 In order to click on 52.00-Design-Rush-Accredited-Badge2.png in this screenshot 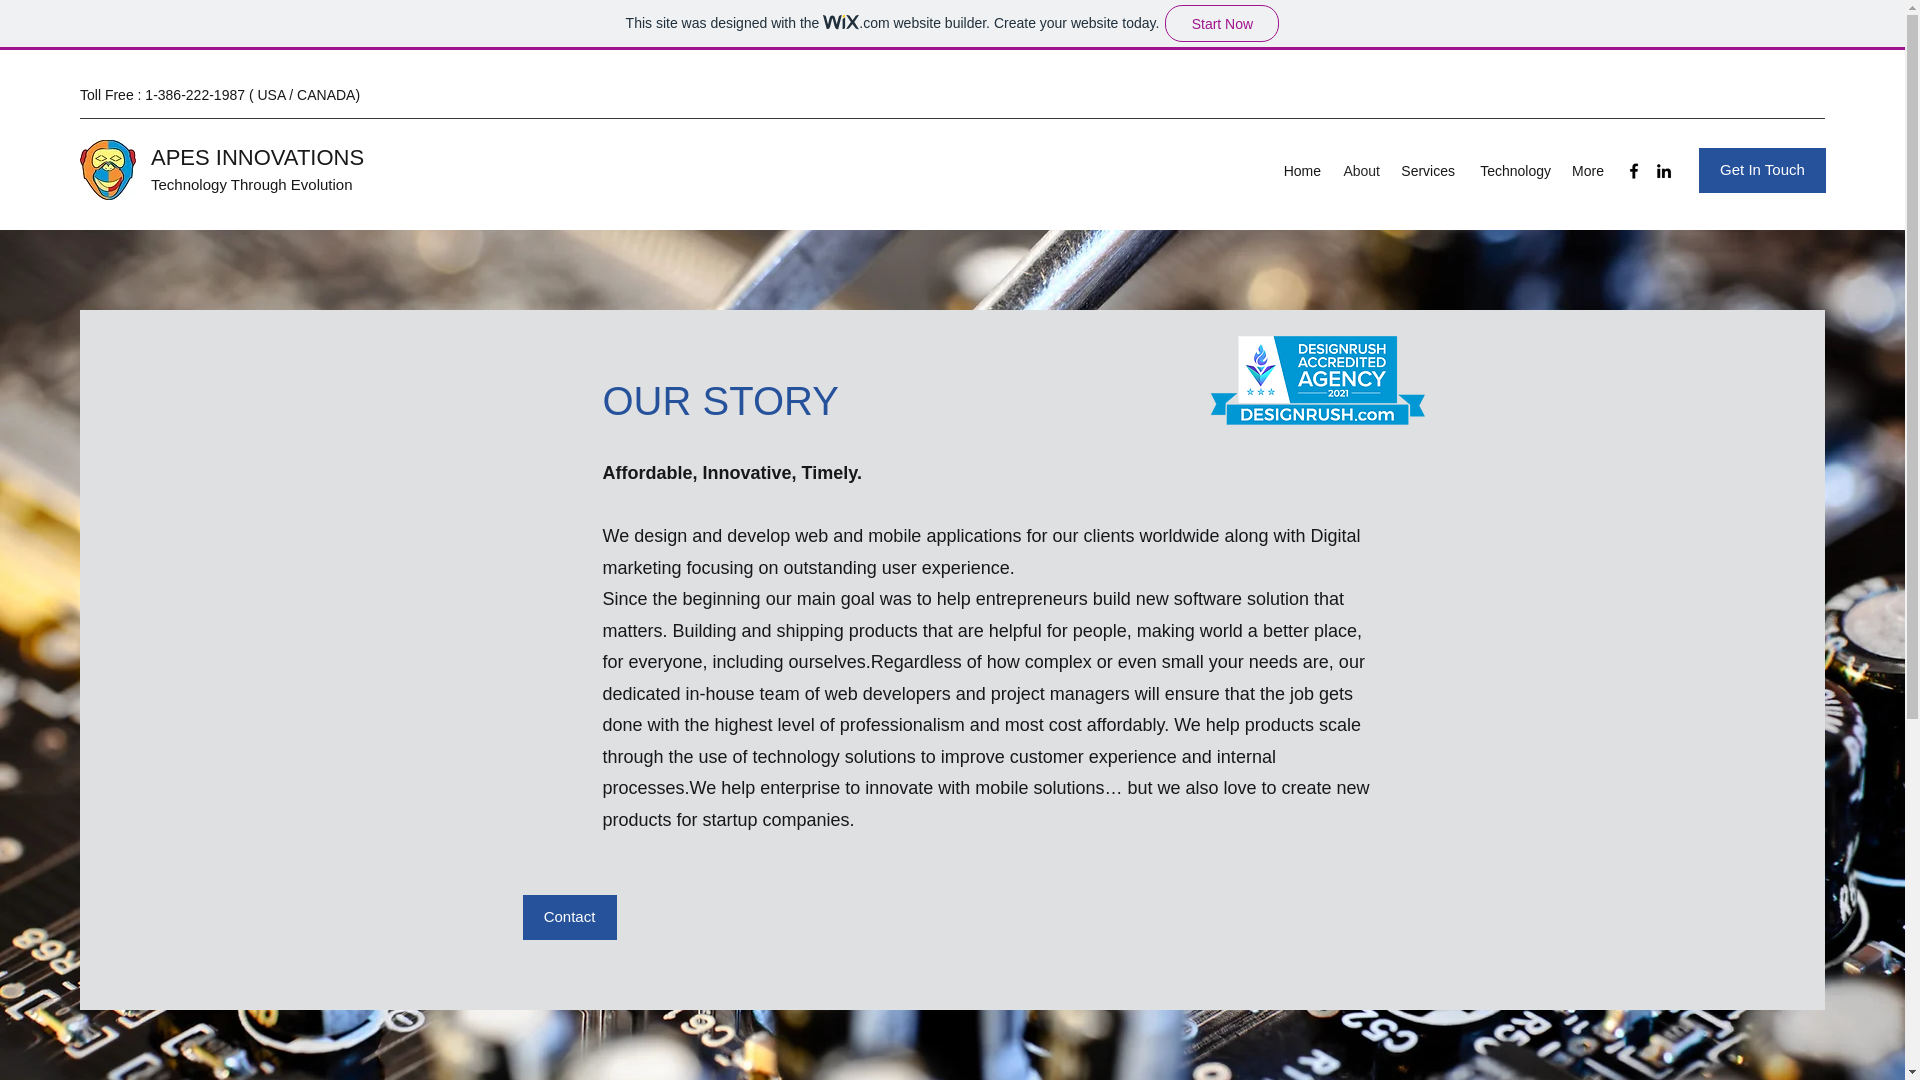, I will do `click(1316, 379)`.